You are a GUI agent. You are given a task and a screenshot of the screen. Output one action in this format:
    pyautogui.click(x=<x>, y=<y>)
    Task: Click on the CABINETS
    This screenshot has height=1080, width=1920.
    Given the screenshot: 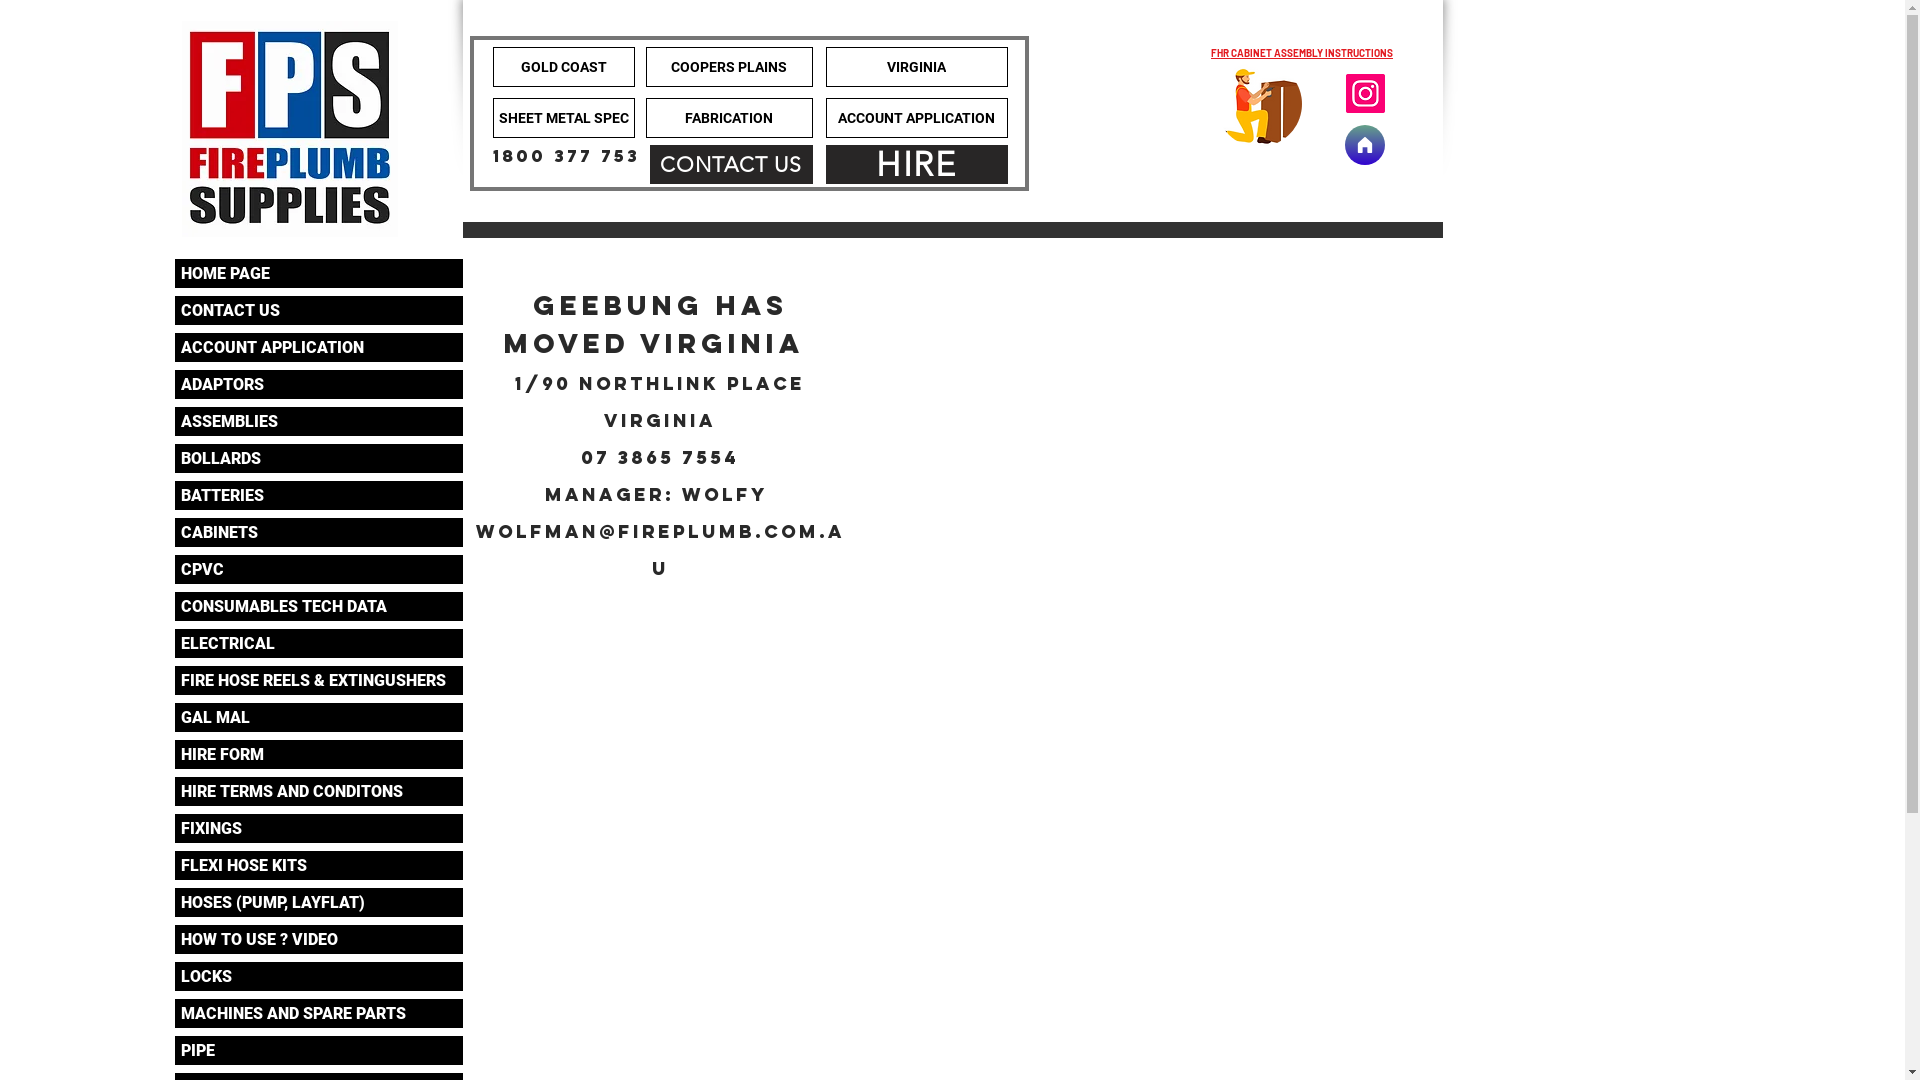 What is the action you would take?
    pyautogui.click(x=318, y=532)
    